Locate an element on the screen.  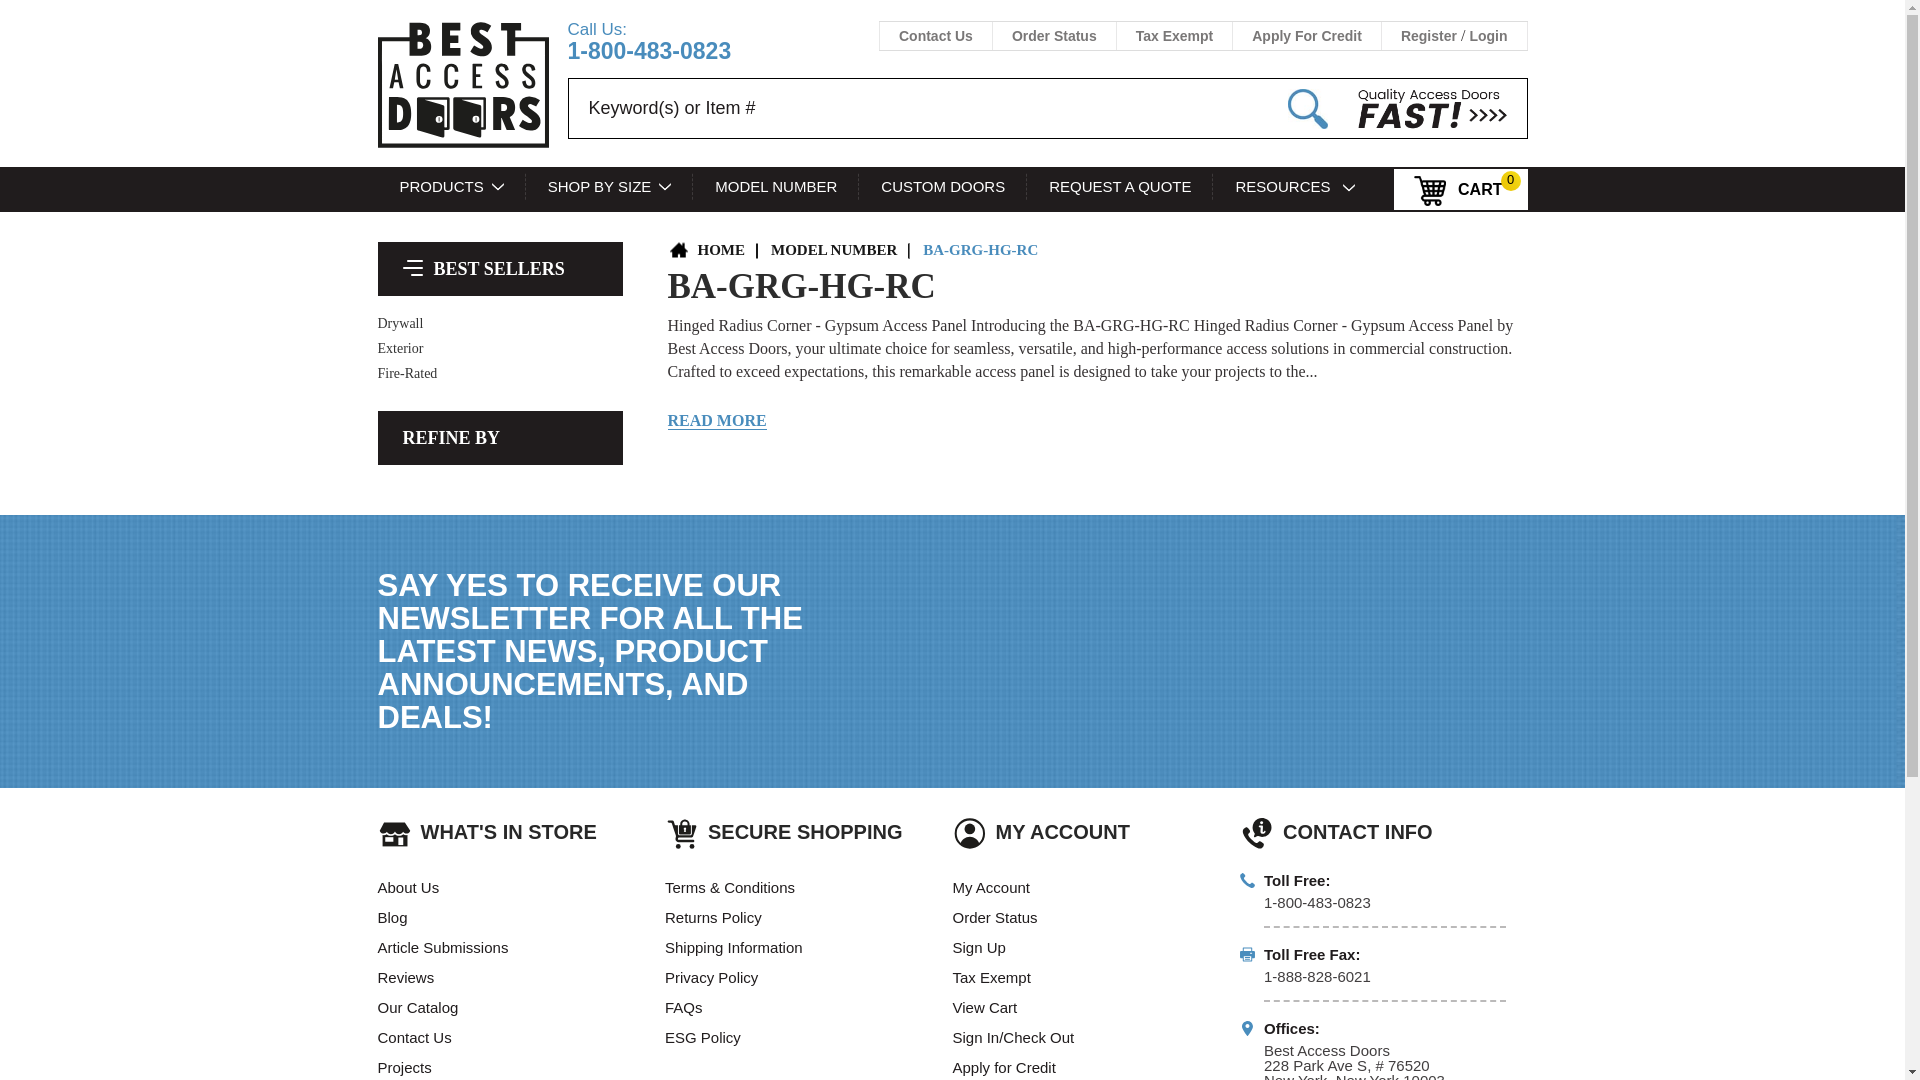
Contact Us is located at coordinates (936, 36).